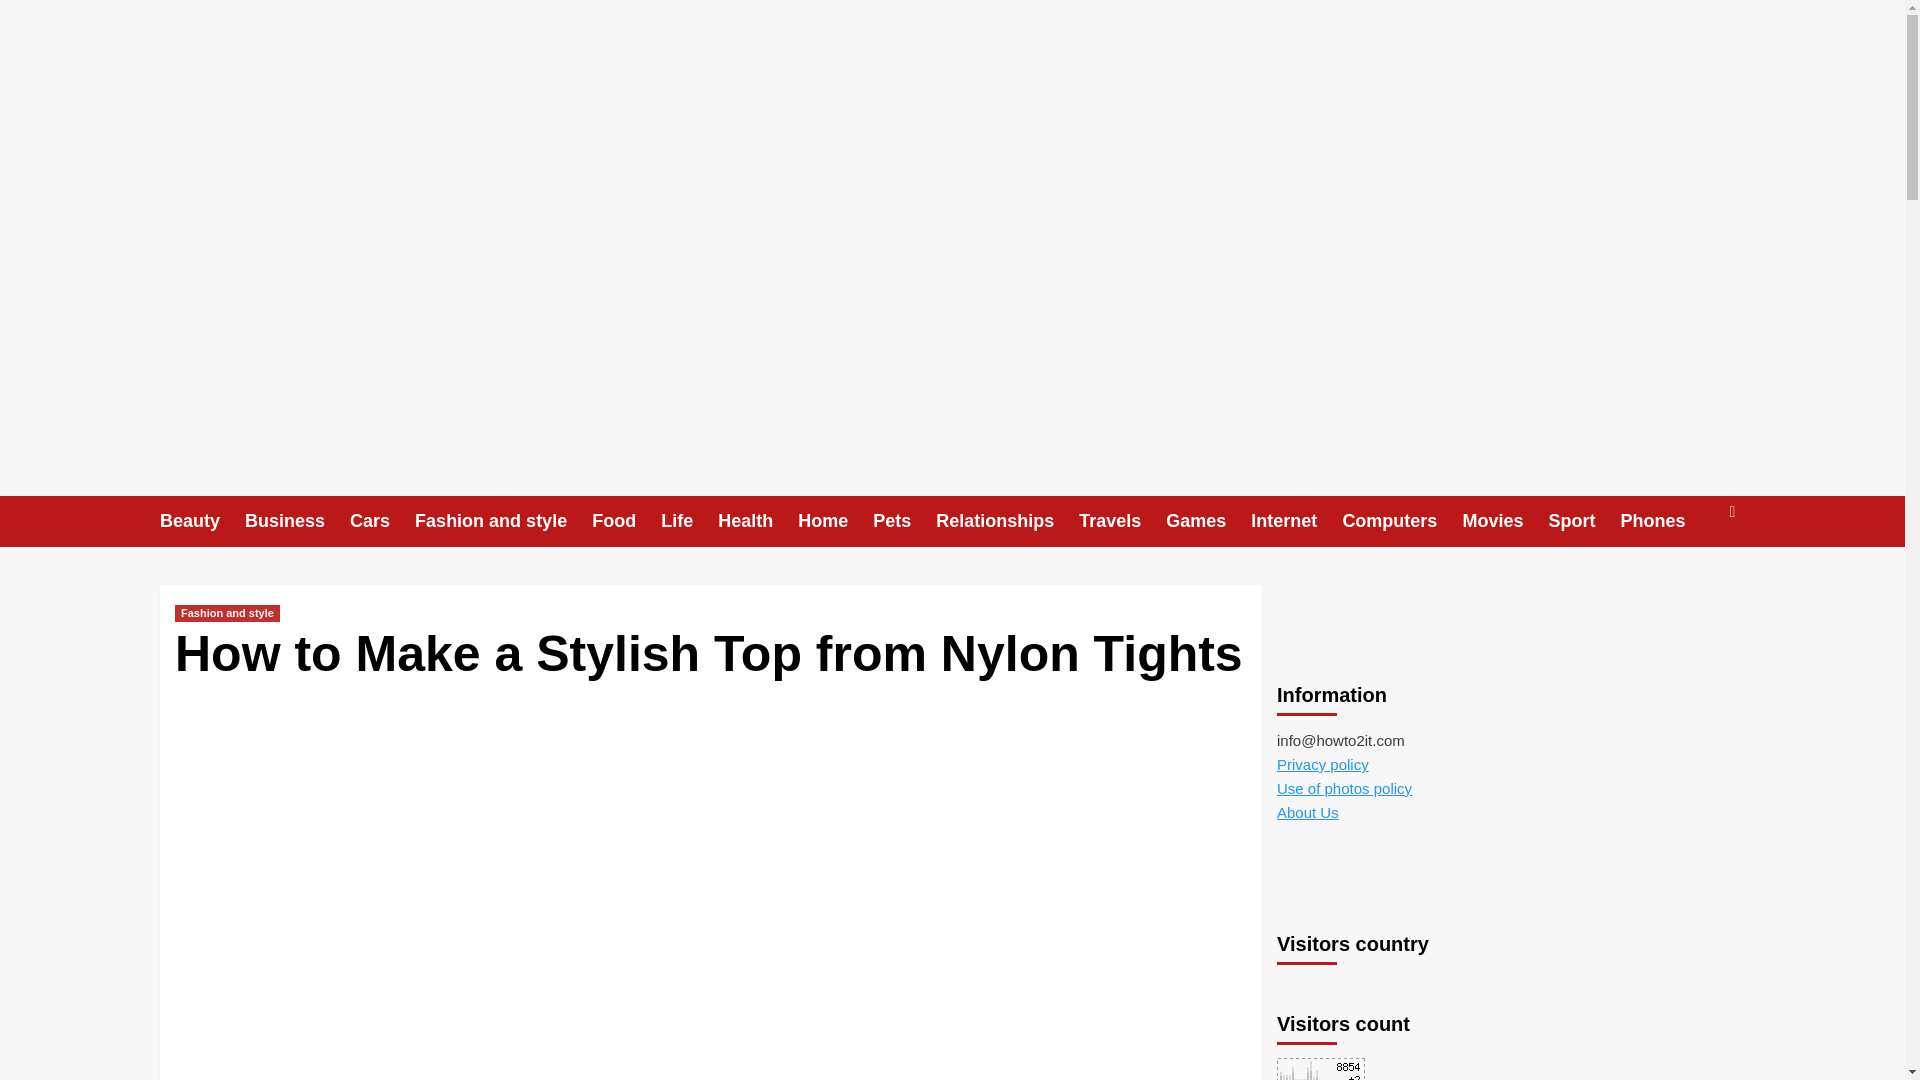  I want to click on Use of photos policy, so click(1344, 788).